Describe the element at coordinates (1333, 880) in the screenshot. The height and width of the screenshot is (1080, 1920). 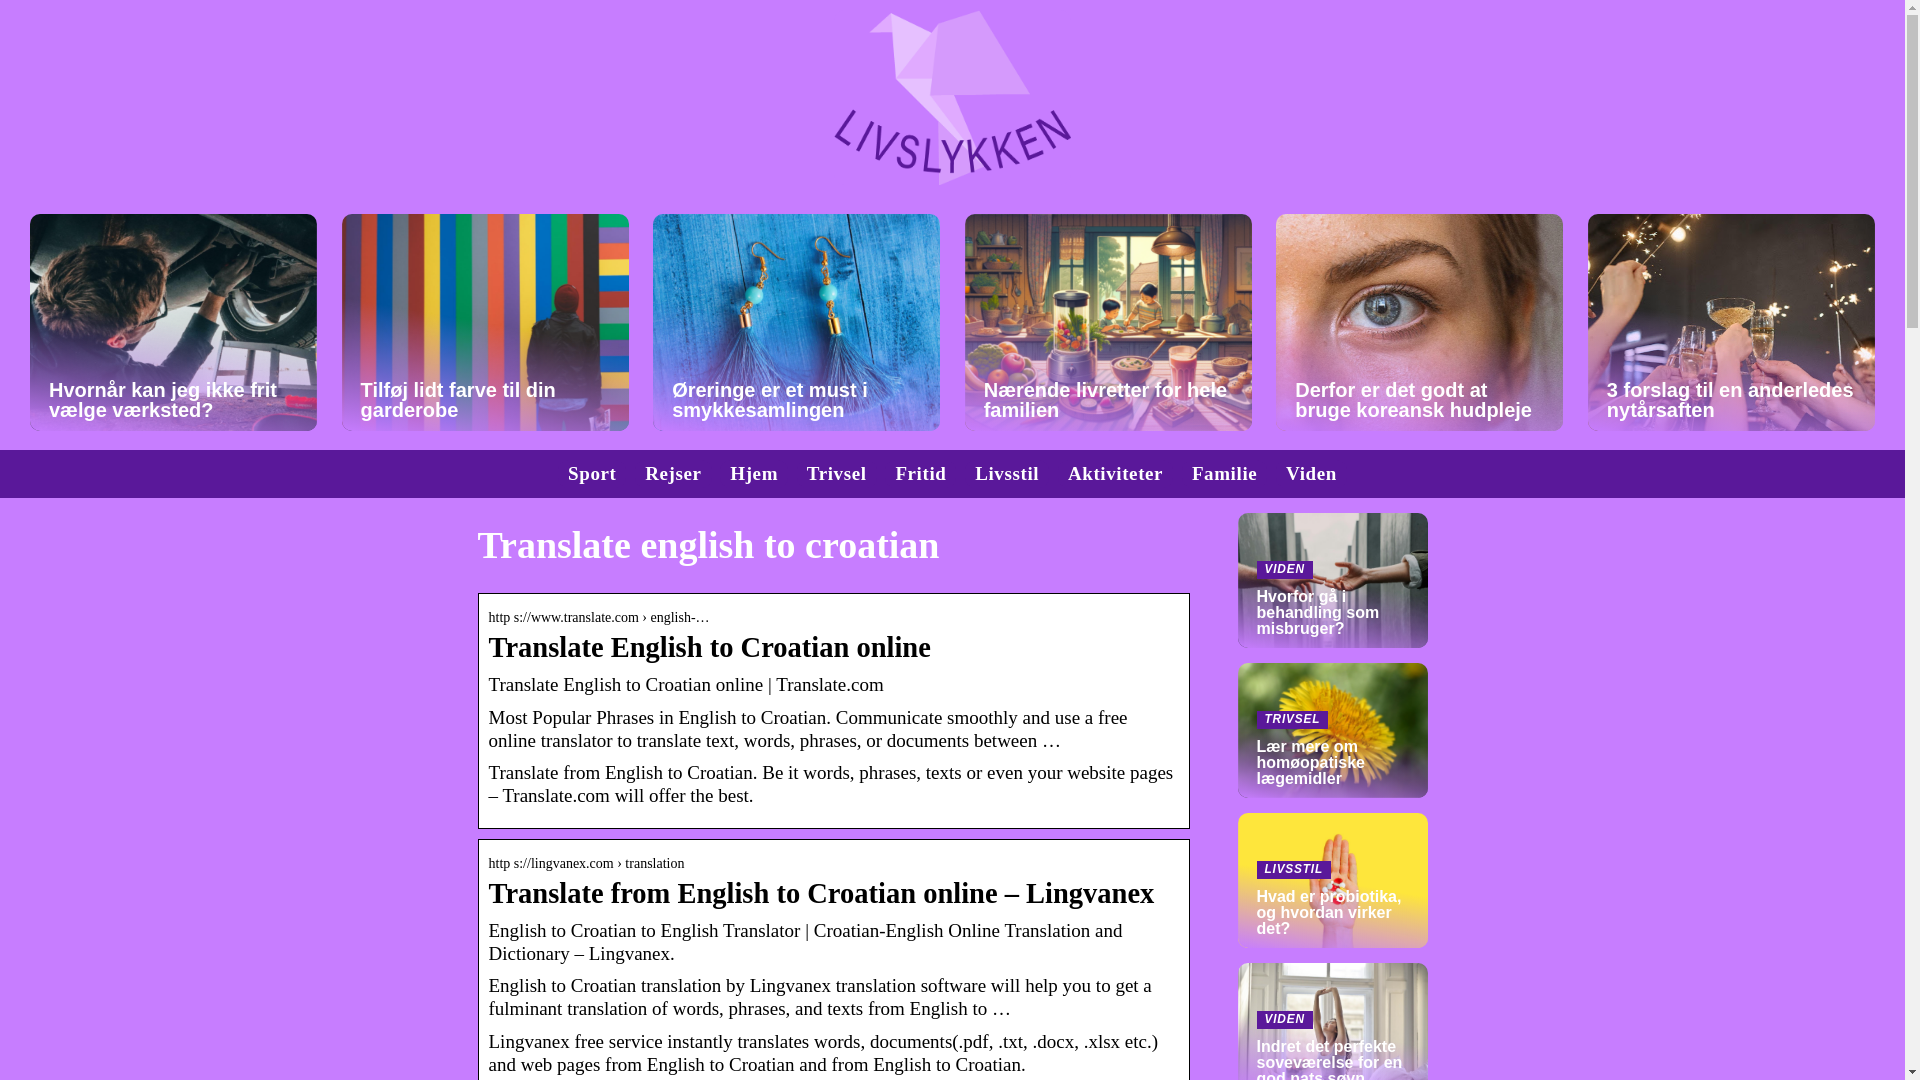
I see `Rejser` at that location.